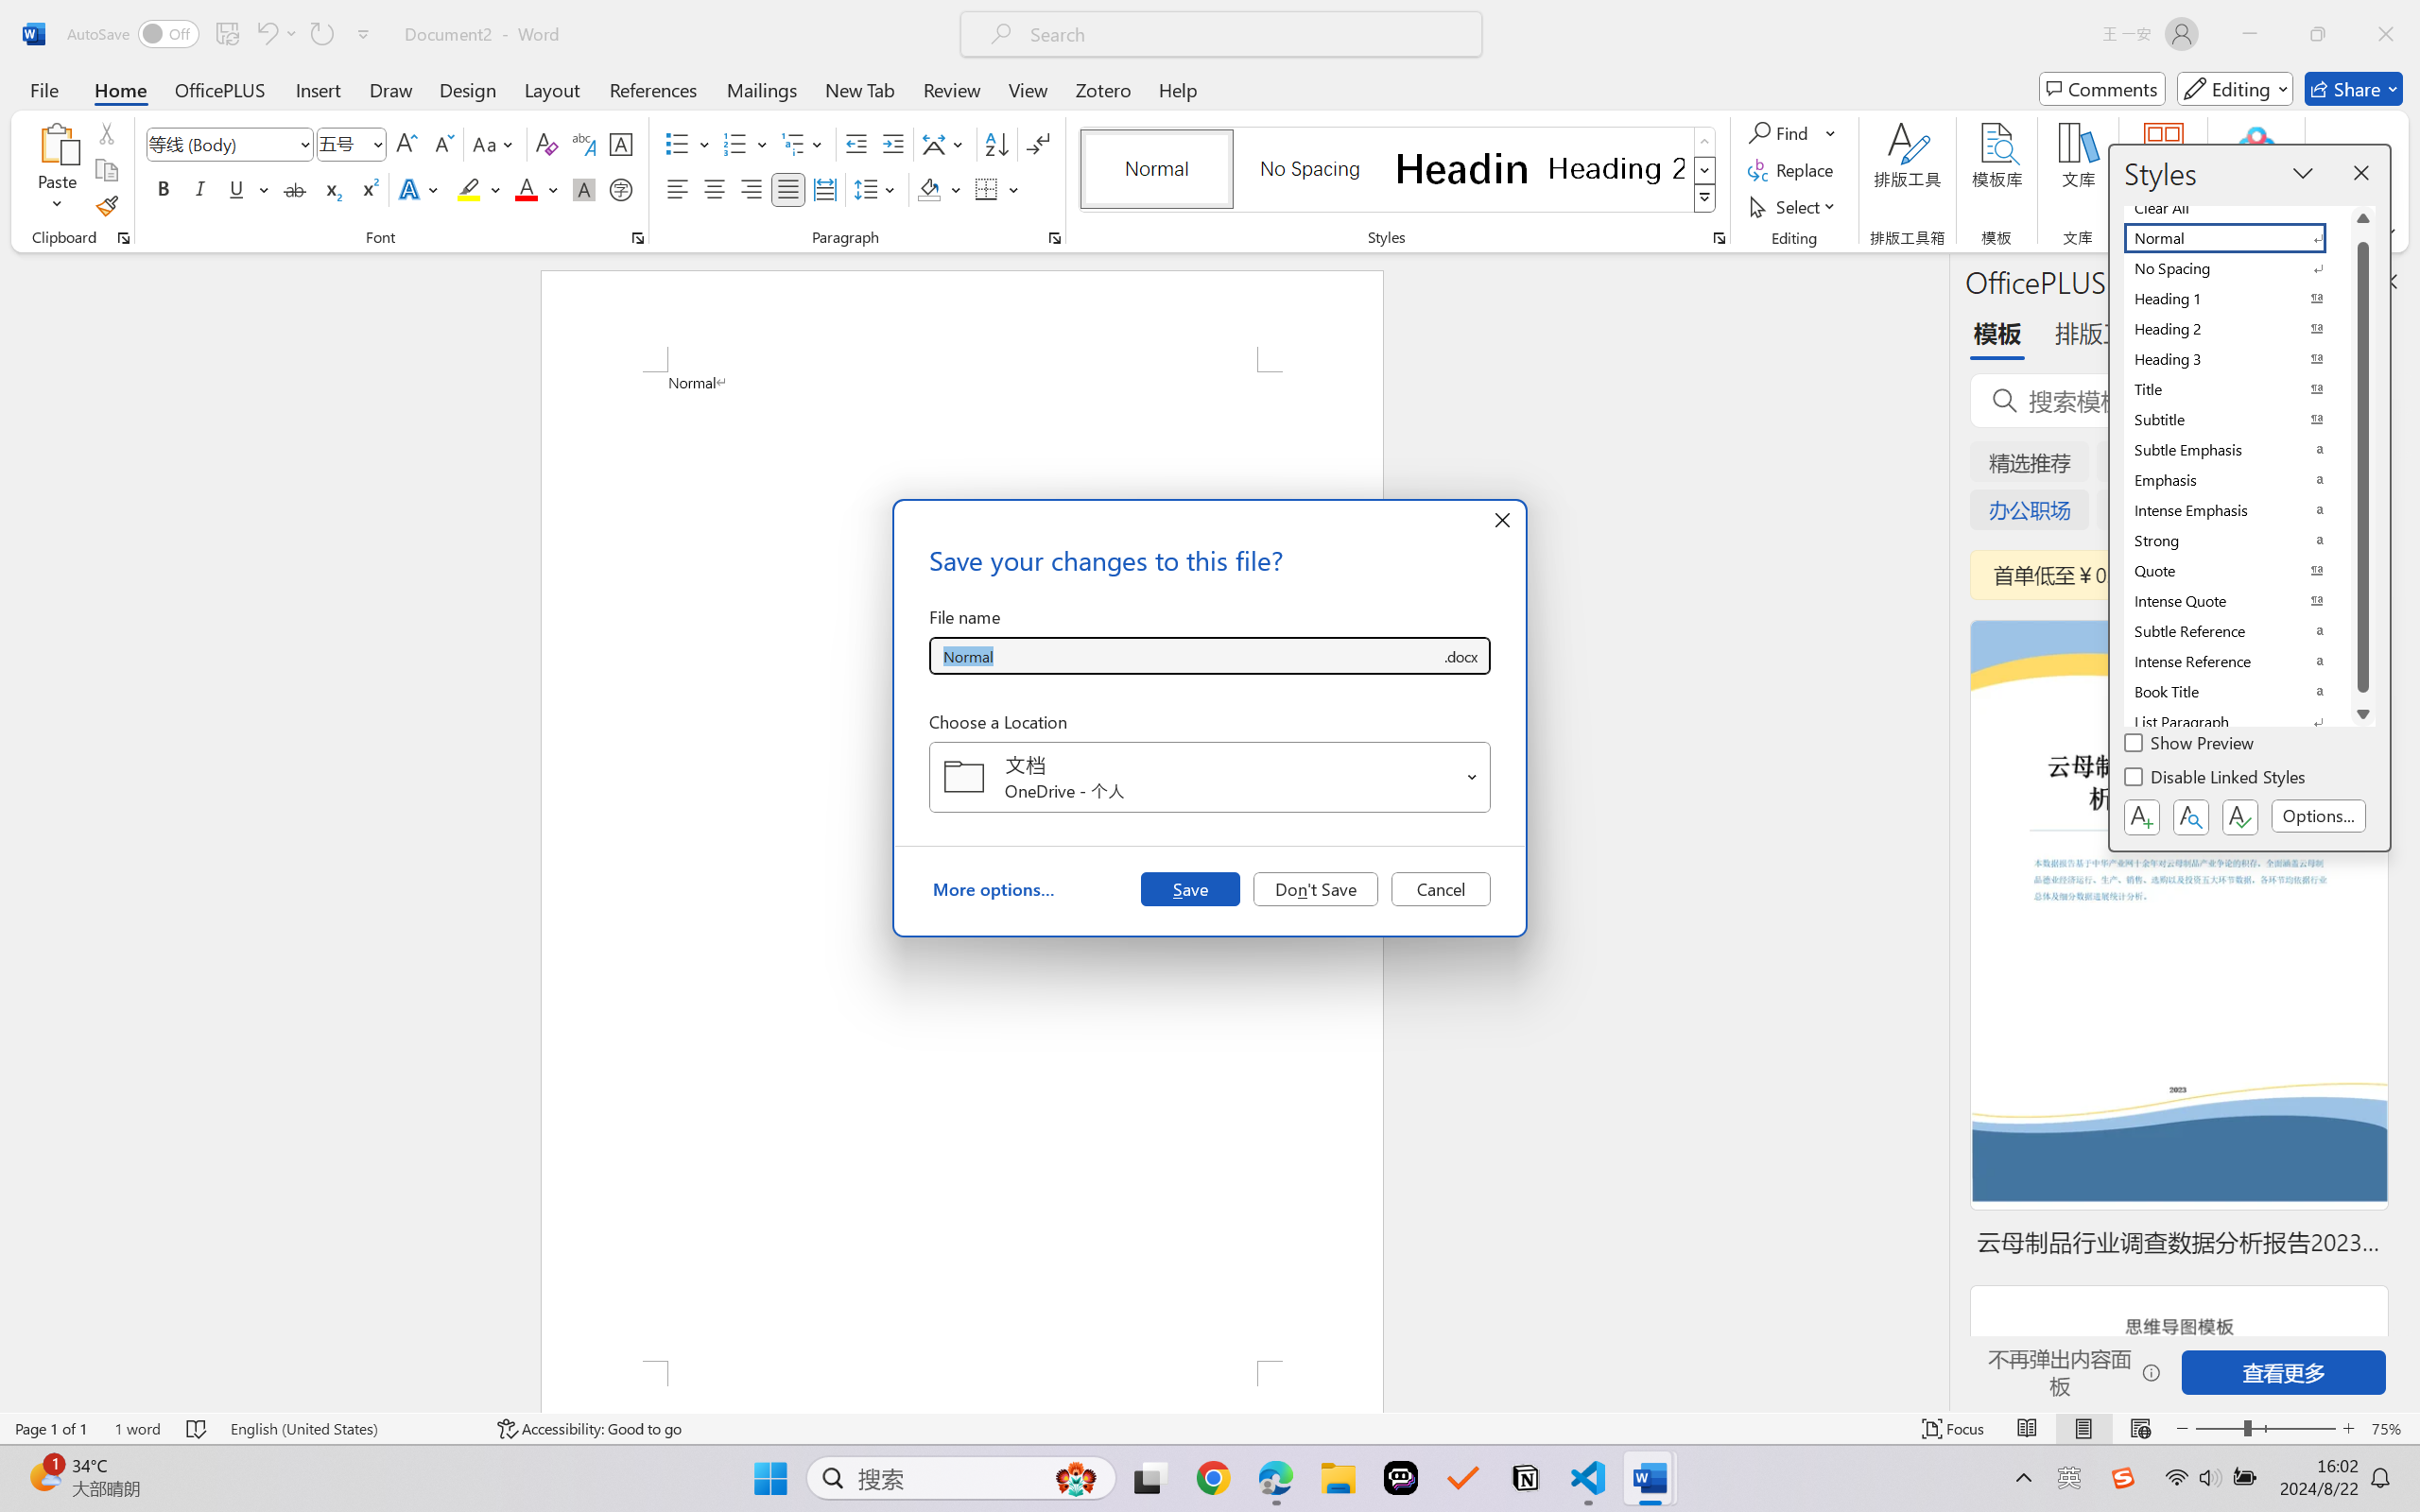 The image size is (2420, 1512). I want to click on Class: MsoCommandBar, so click(1210, 1428).